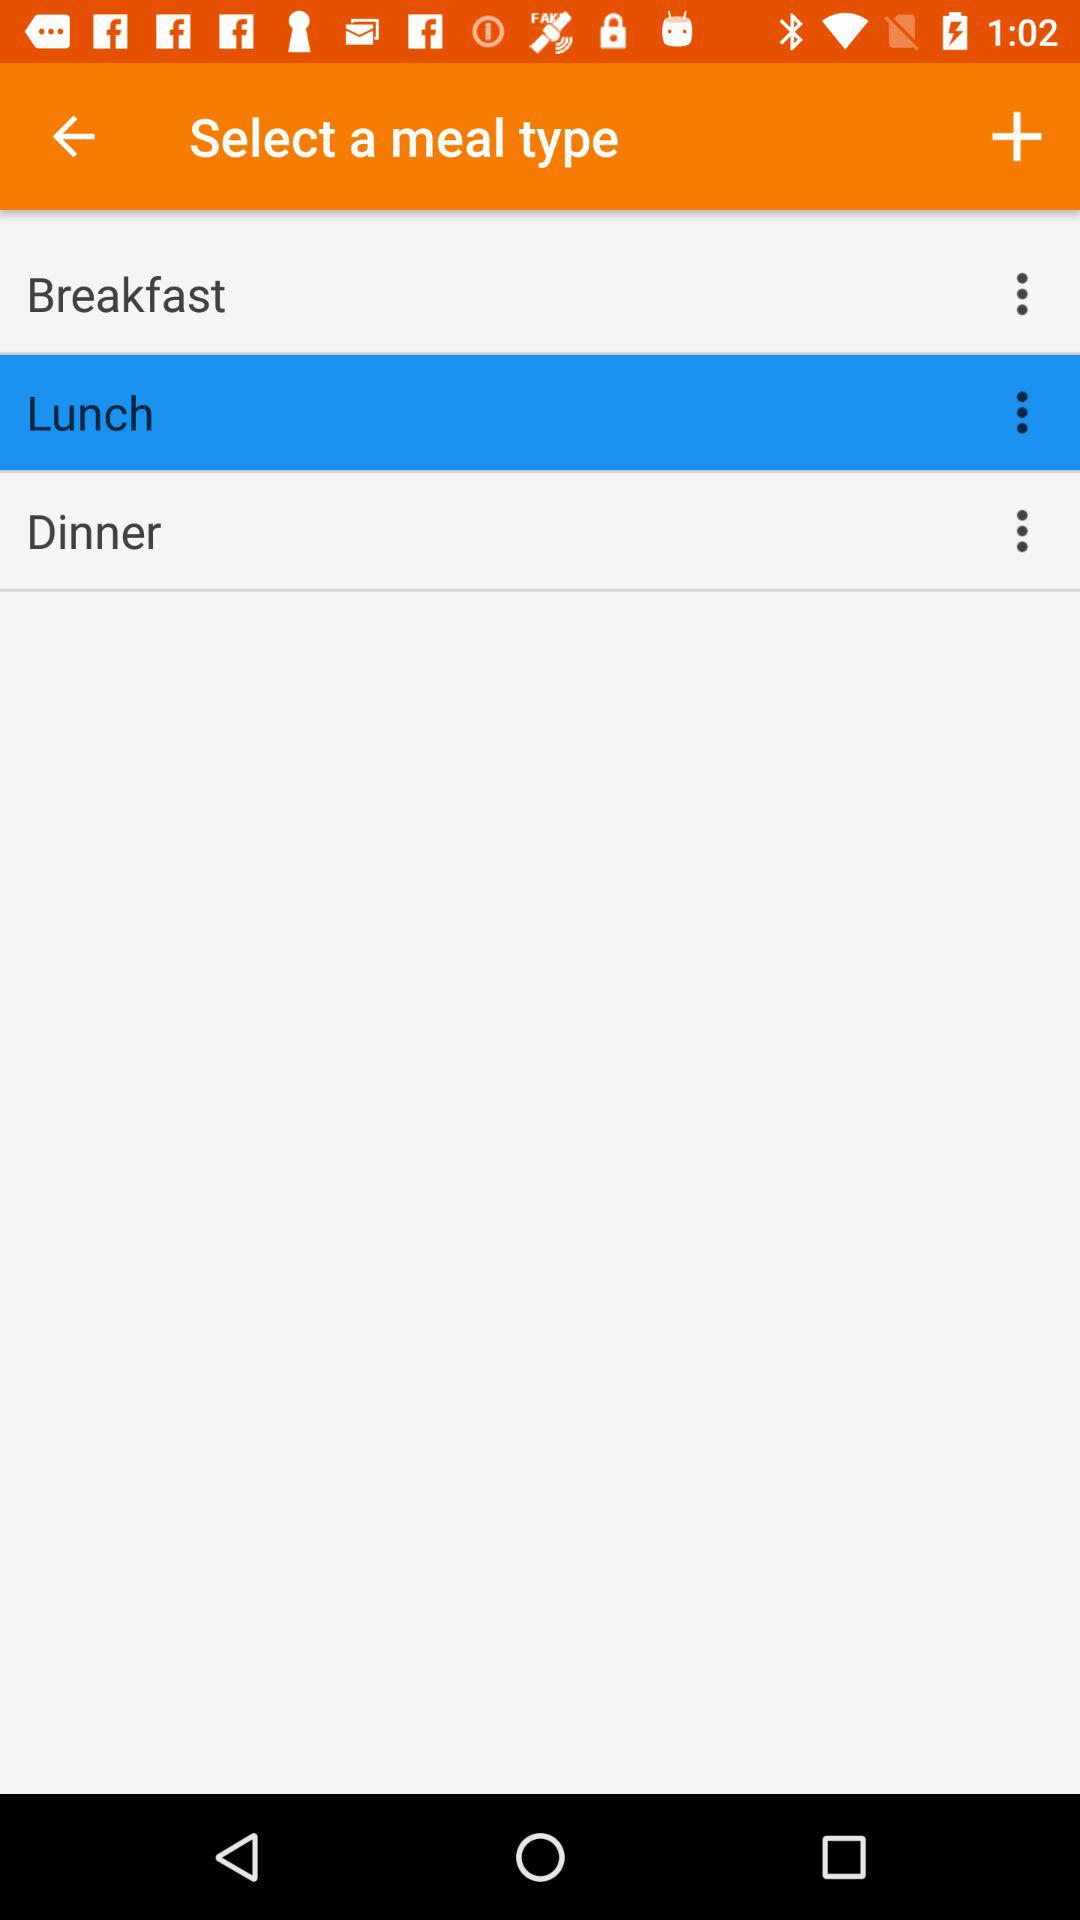  I want to click on choose item to the right of select a meal item, so click(1016, 136).